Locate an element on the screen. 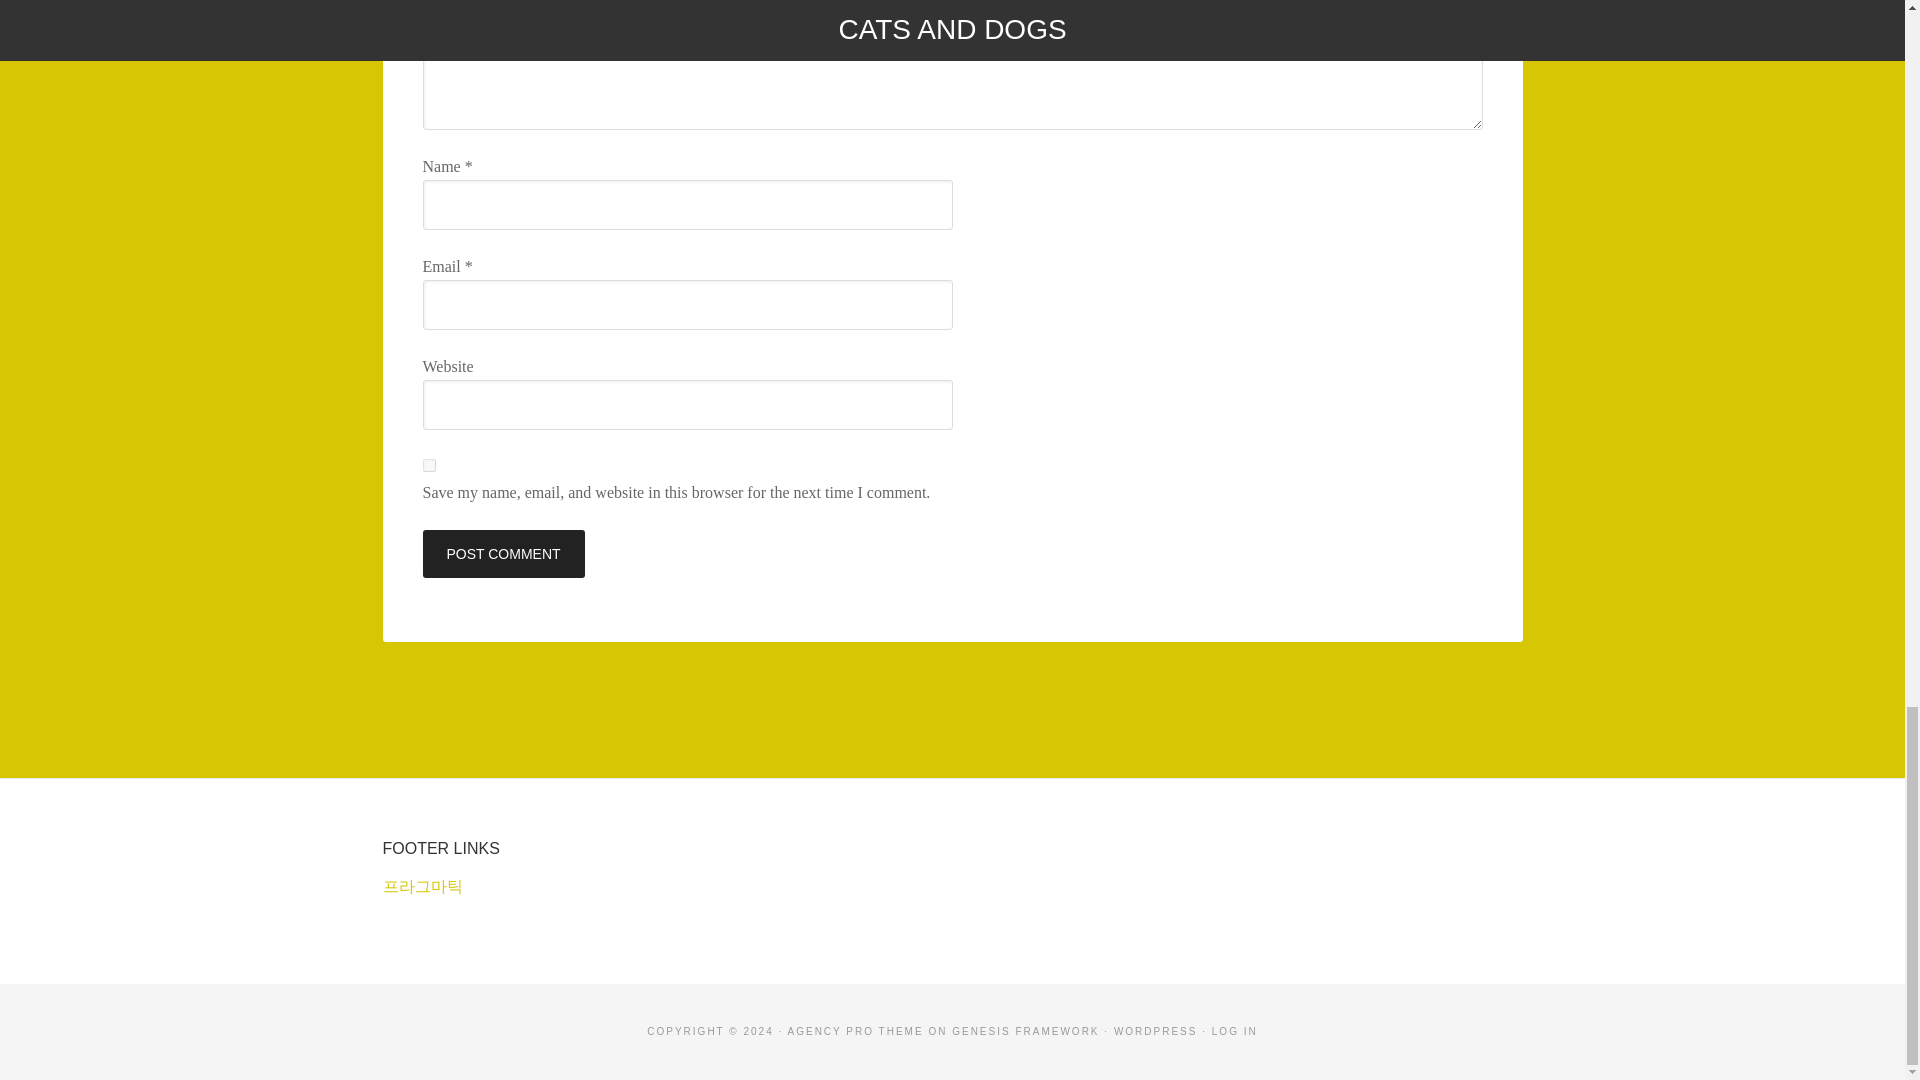 This screenshot has width=1920, height=1080. GENESIS FRAMEWORK is located at coordinates (1025, 1031).